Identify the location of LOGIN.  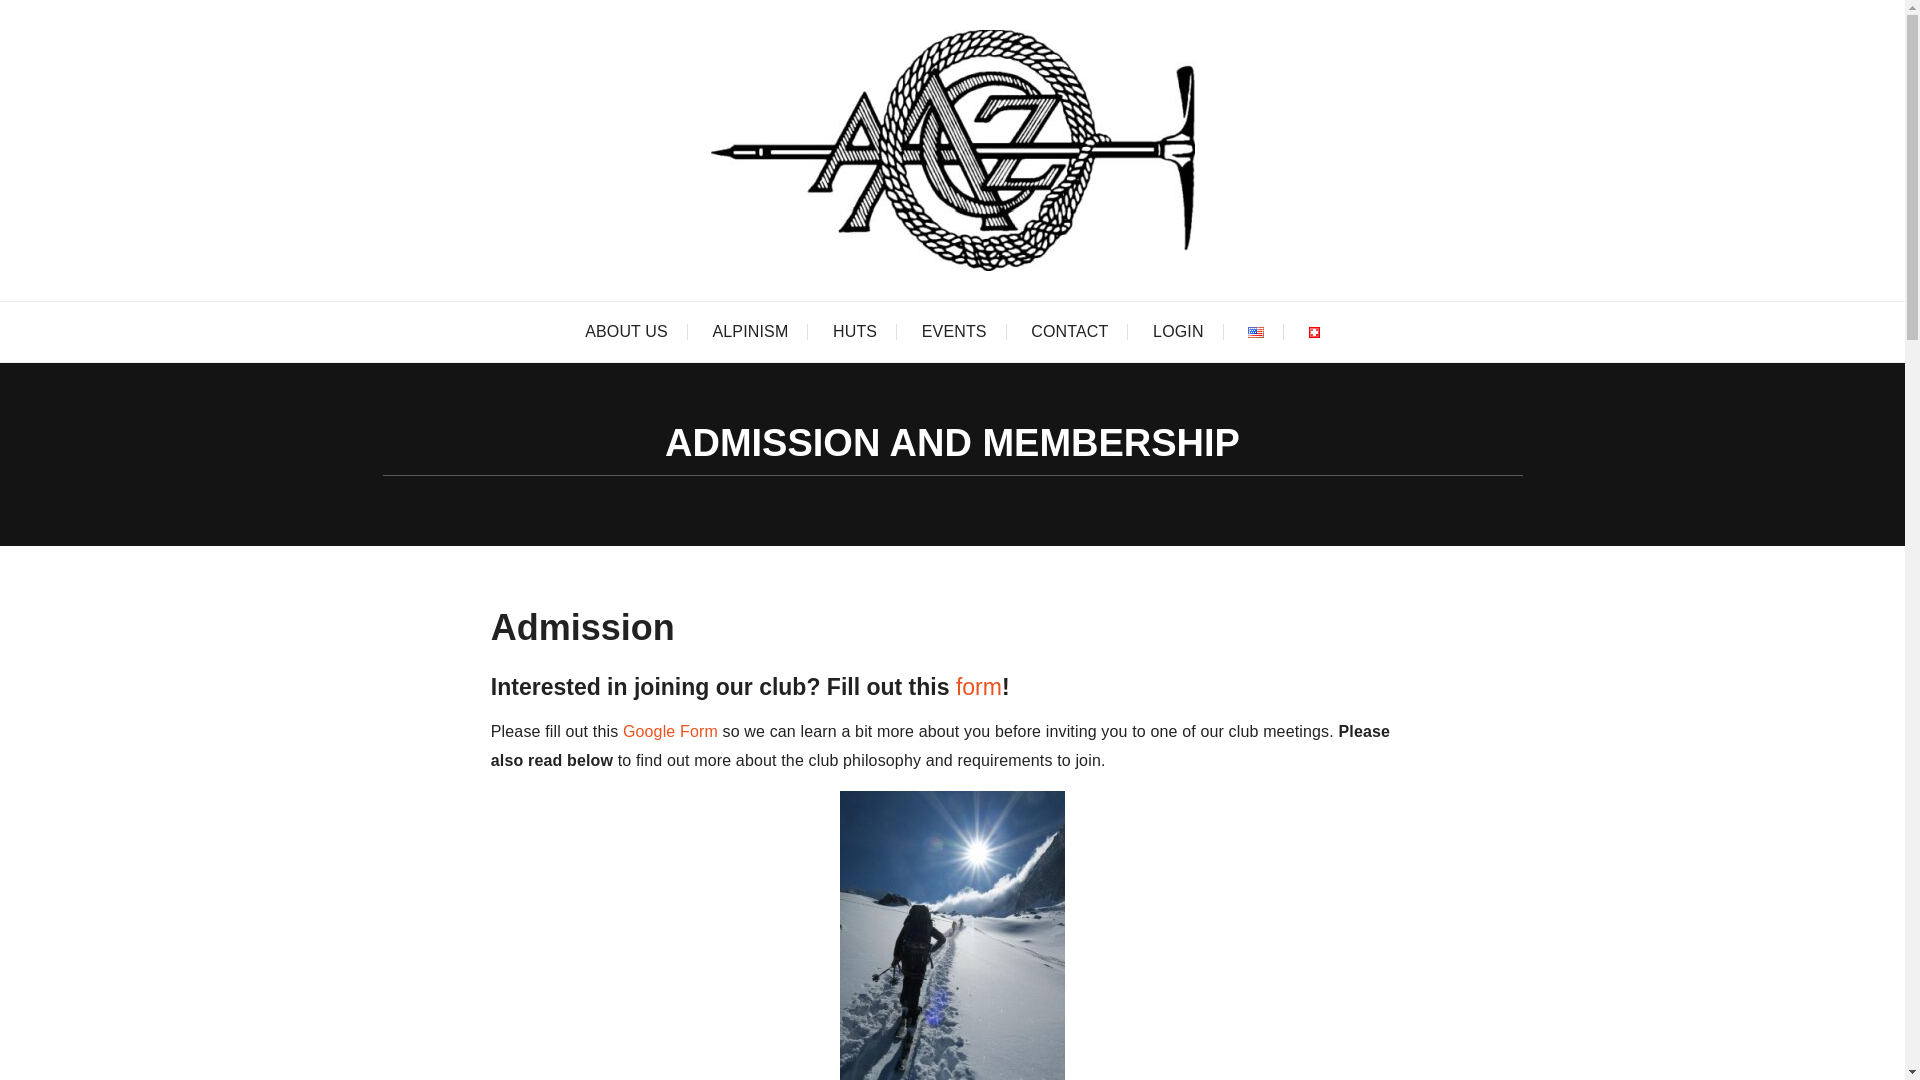
(1178, 332).